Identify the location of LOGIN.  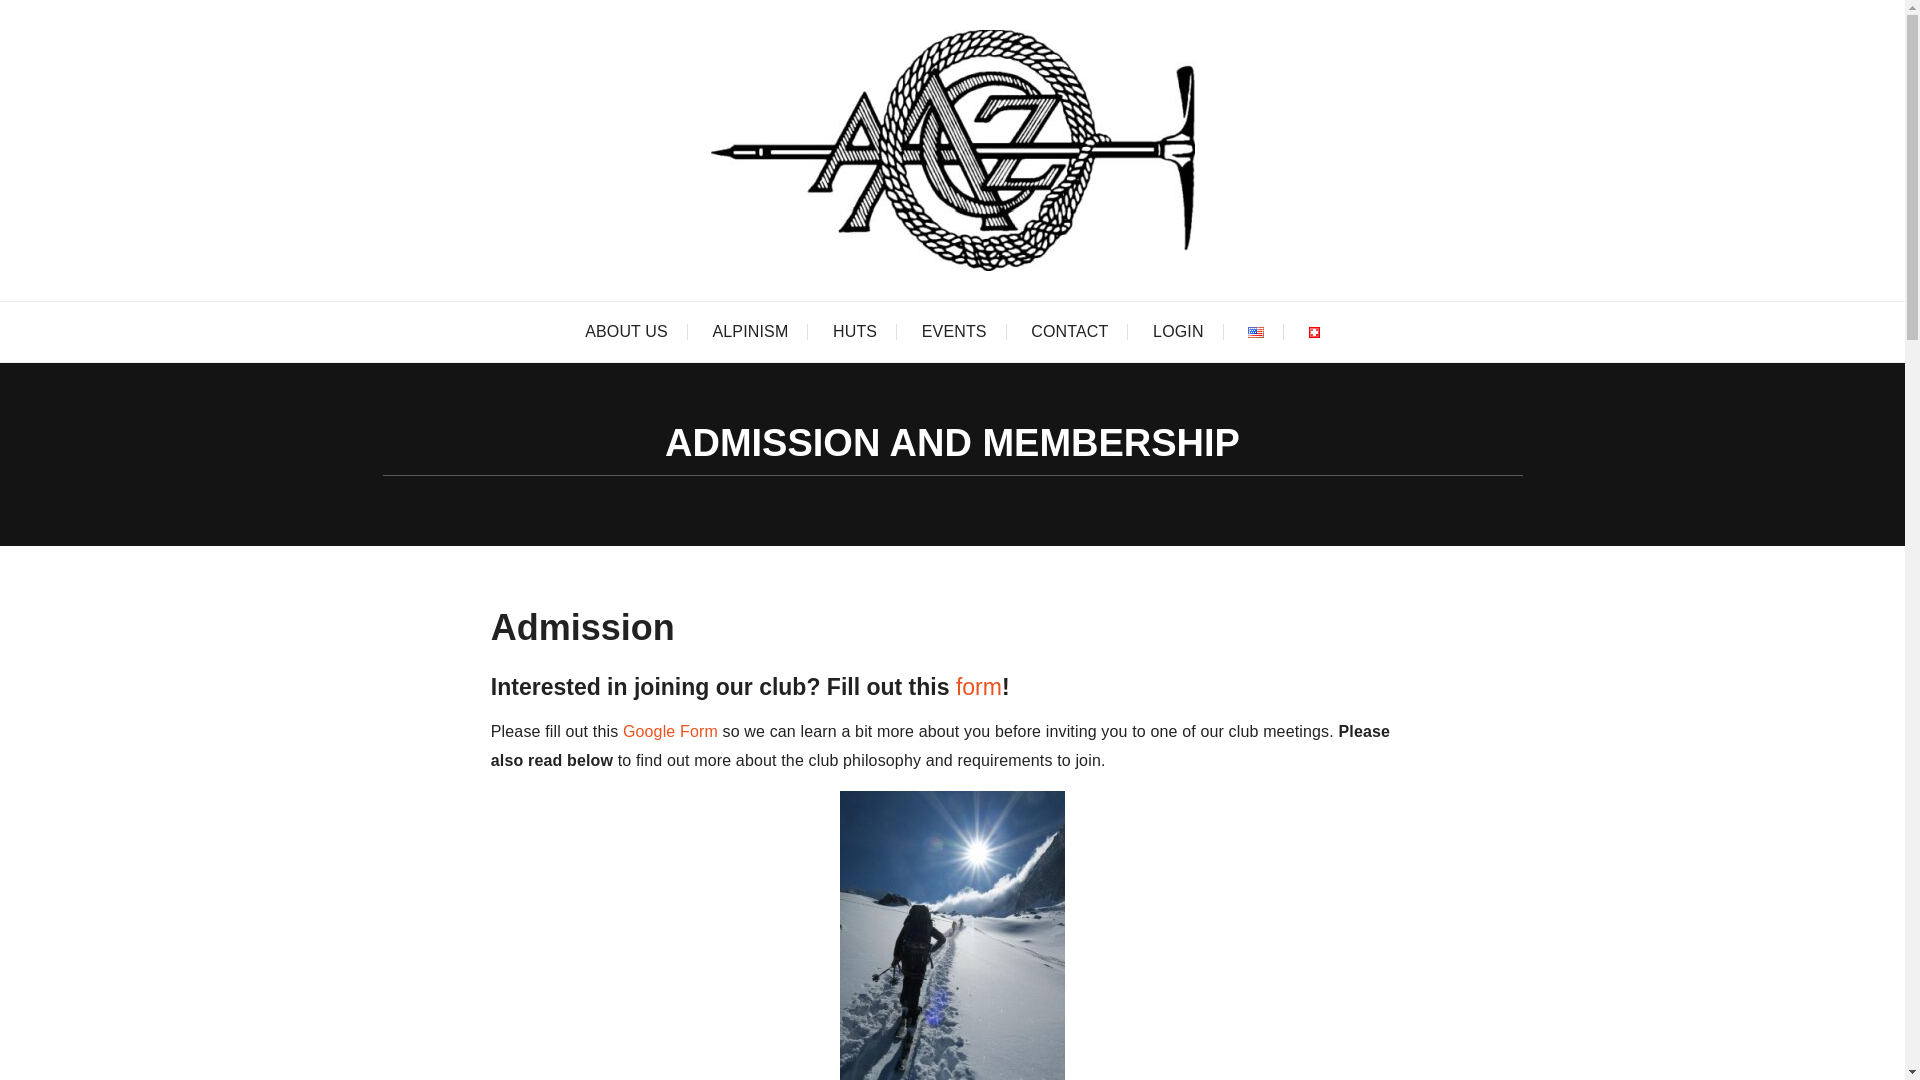
(1178, 332).